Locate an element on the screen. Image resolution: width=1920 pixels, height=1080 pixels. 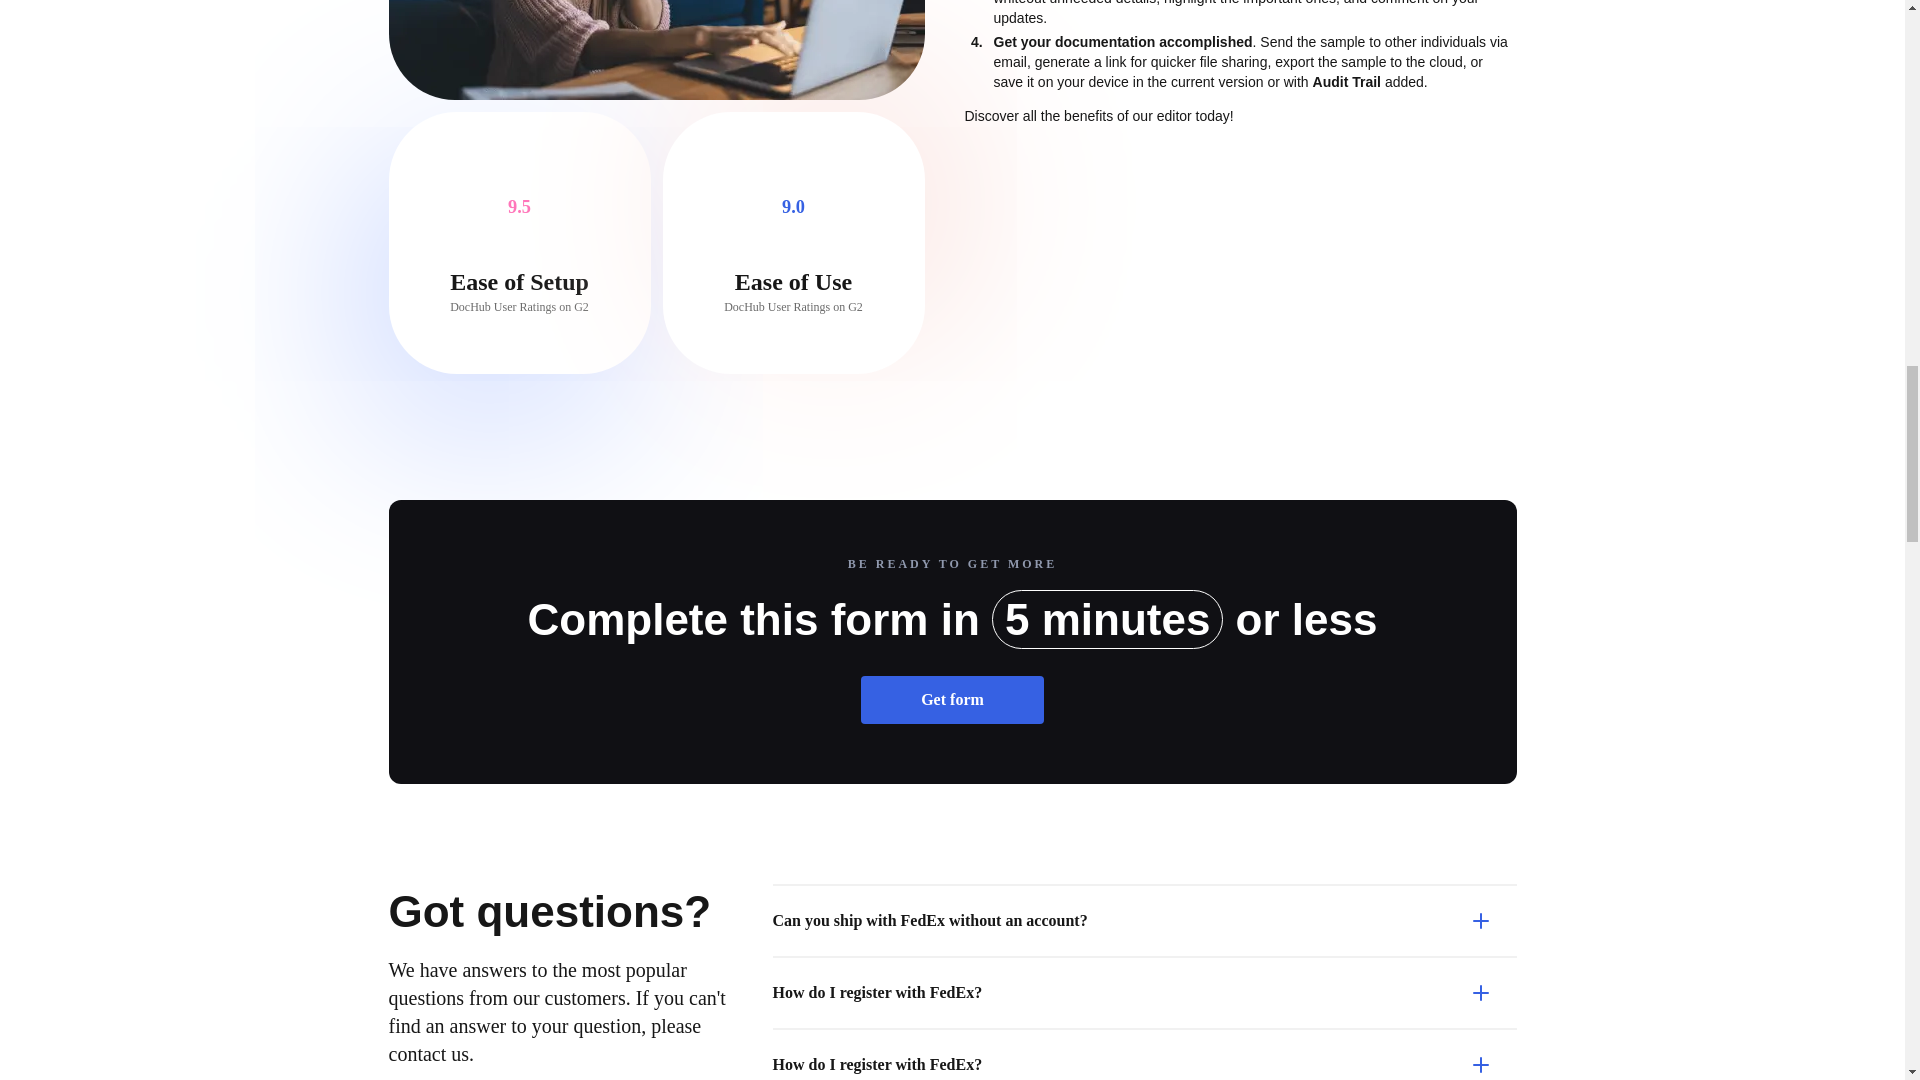
9.0 is located at coordinates (792, 206).